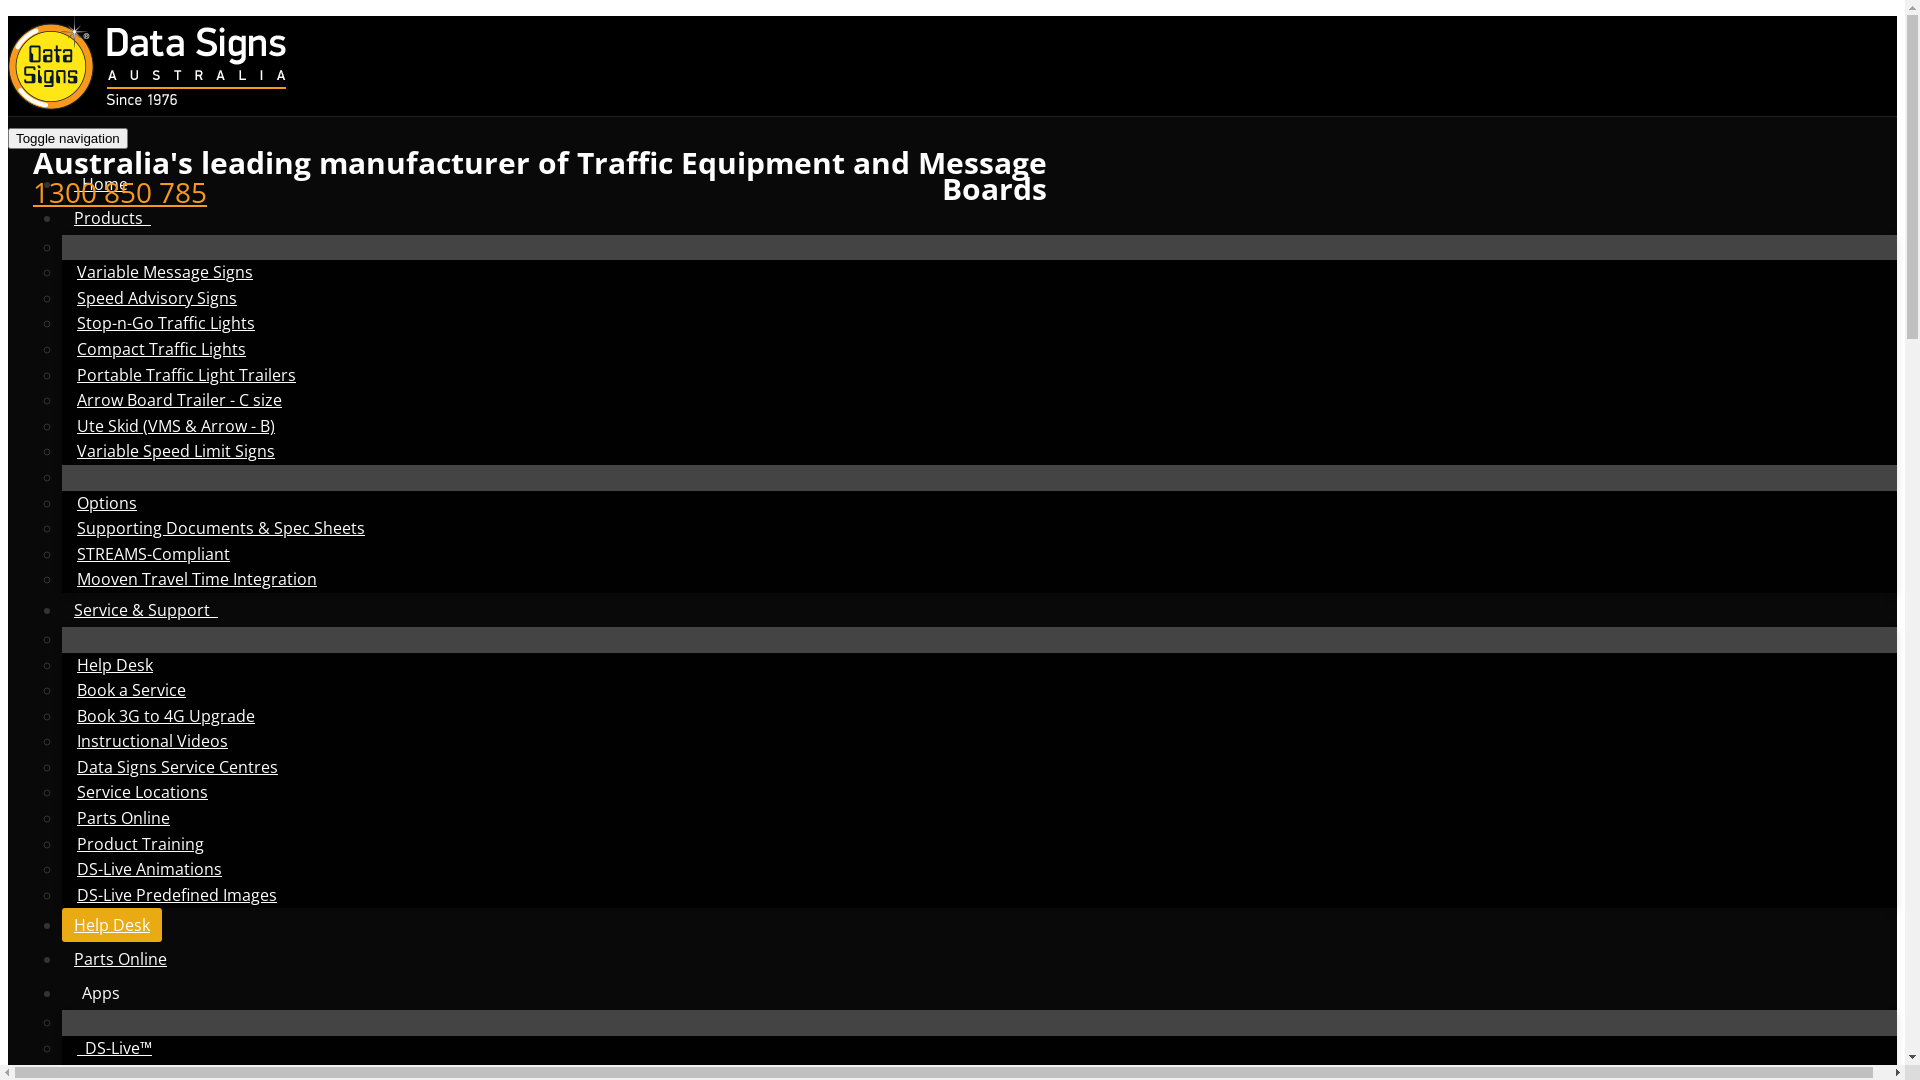  I want to click on Variable Message Signs, so click(148, 110).